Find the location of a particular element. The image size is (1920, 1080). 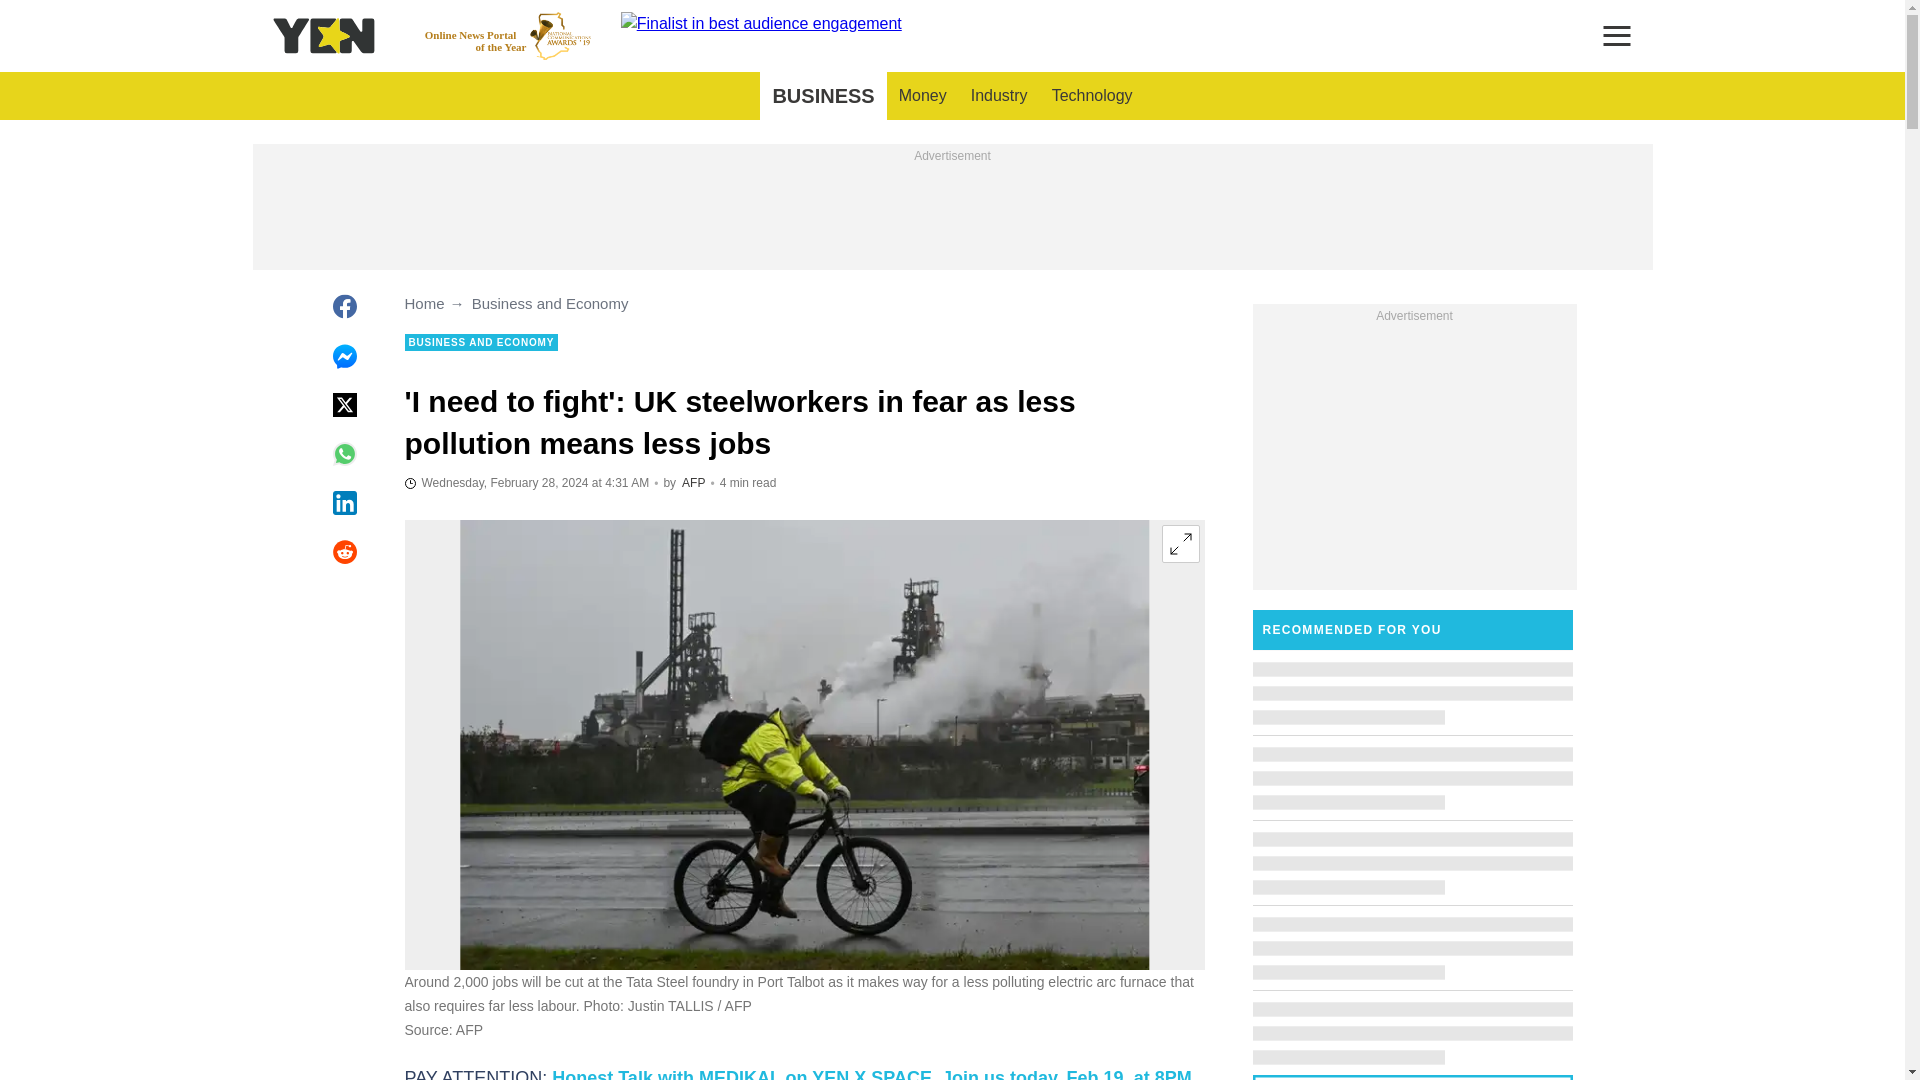

Author page is located at coordinates (692, 483).